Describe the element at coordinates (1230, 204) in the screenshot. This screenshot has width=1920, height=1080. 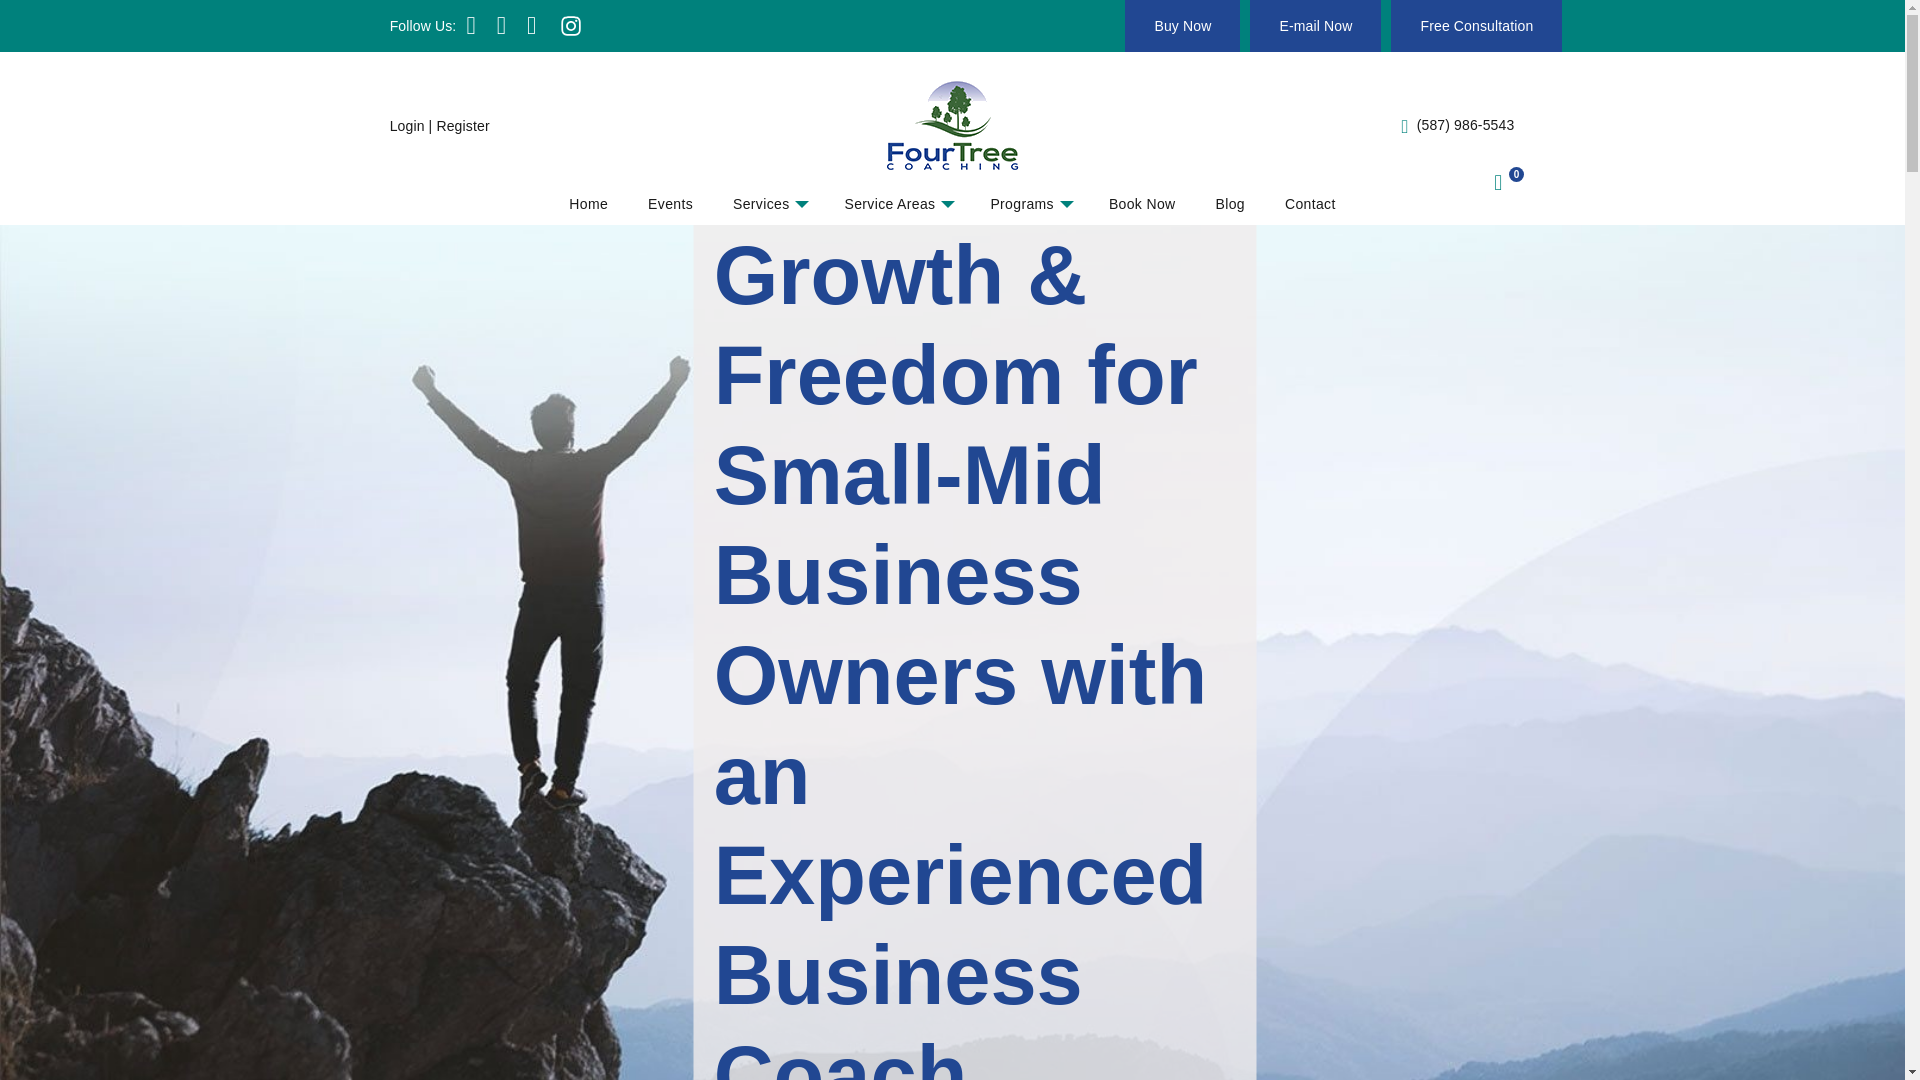
I see `Blog` at that location.